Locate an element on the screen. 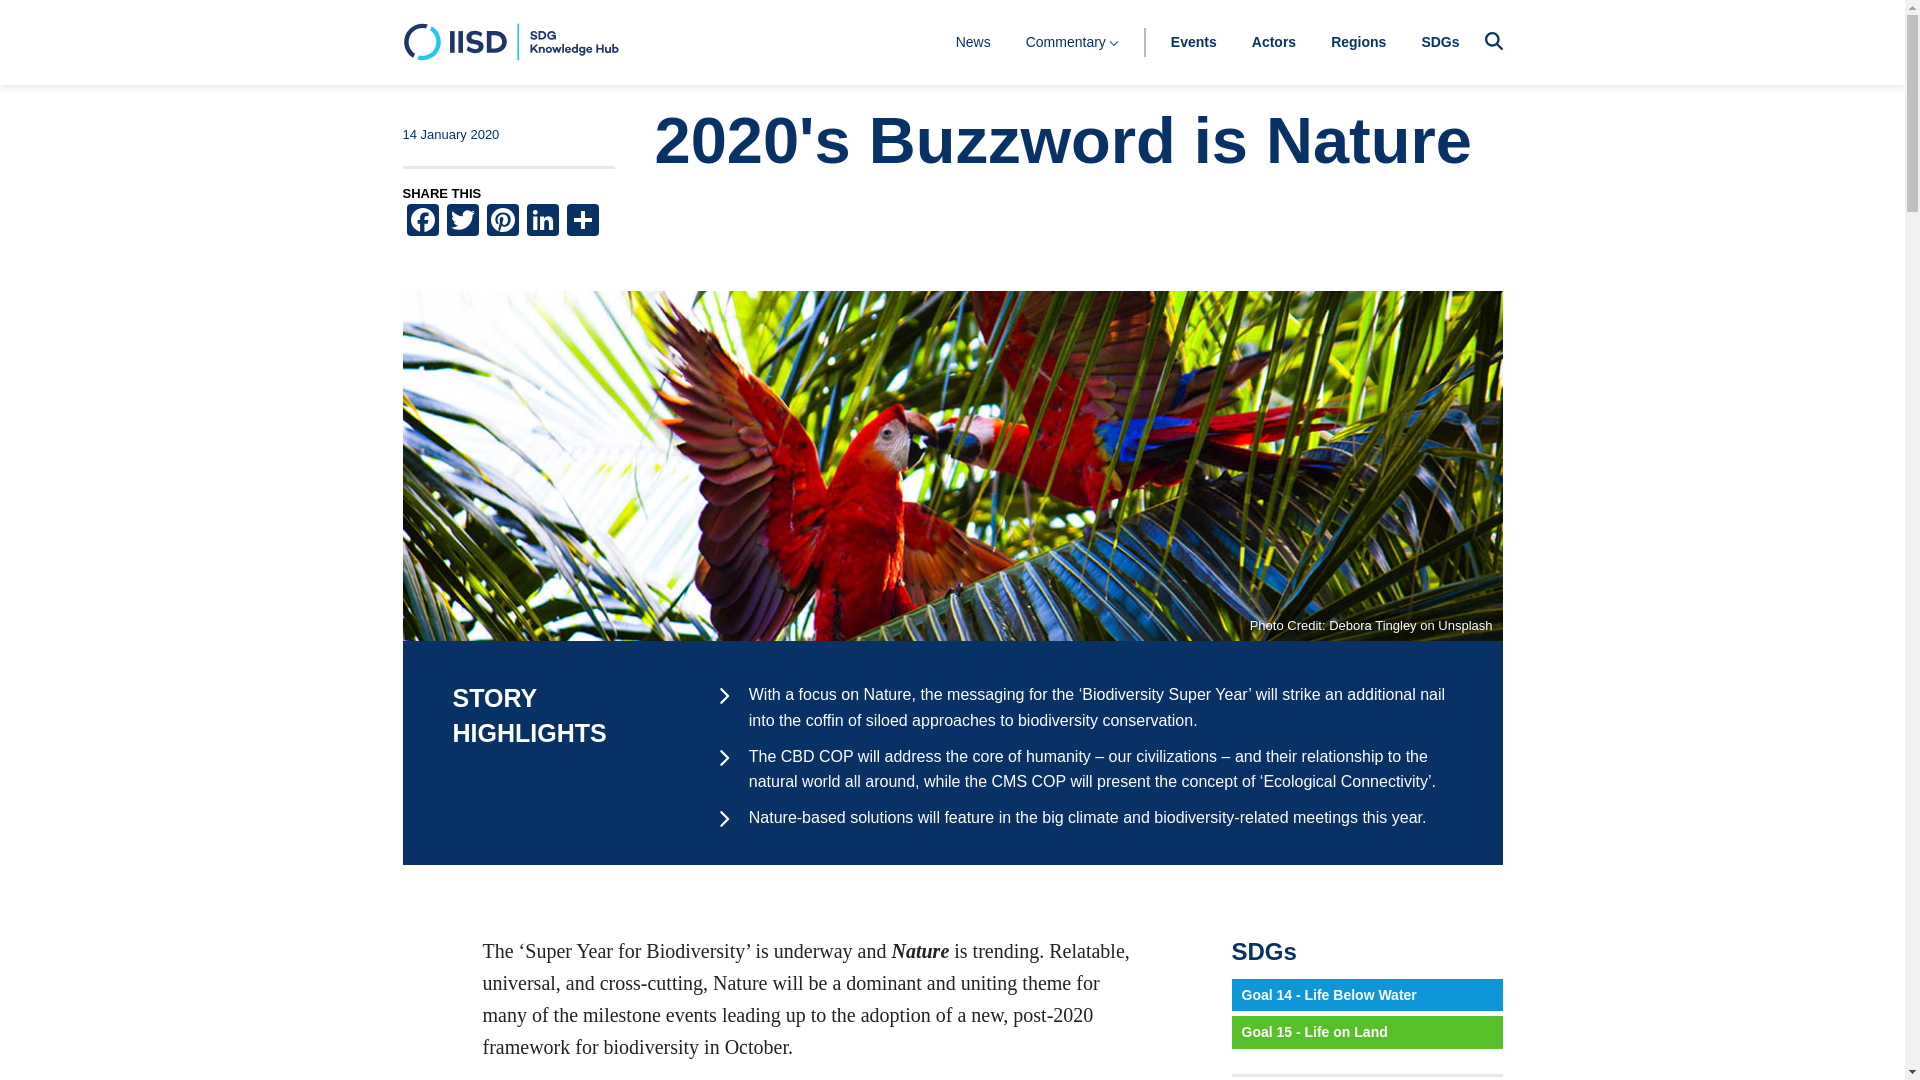  Actors is located at coordinates (1274, 41).